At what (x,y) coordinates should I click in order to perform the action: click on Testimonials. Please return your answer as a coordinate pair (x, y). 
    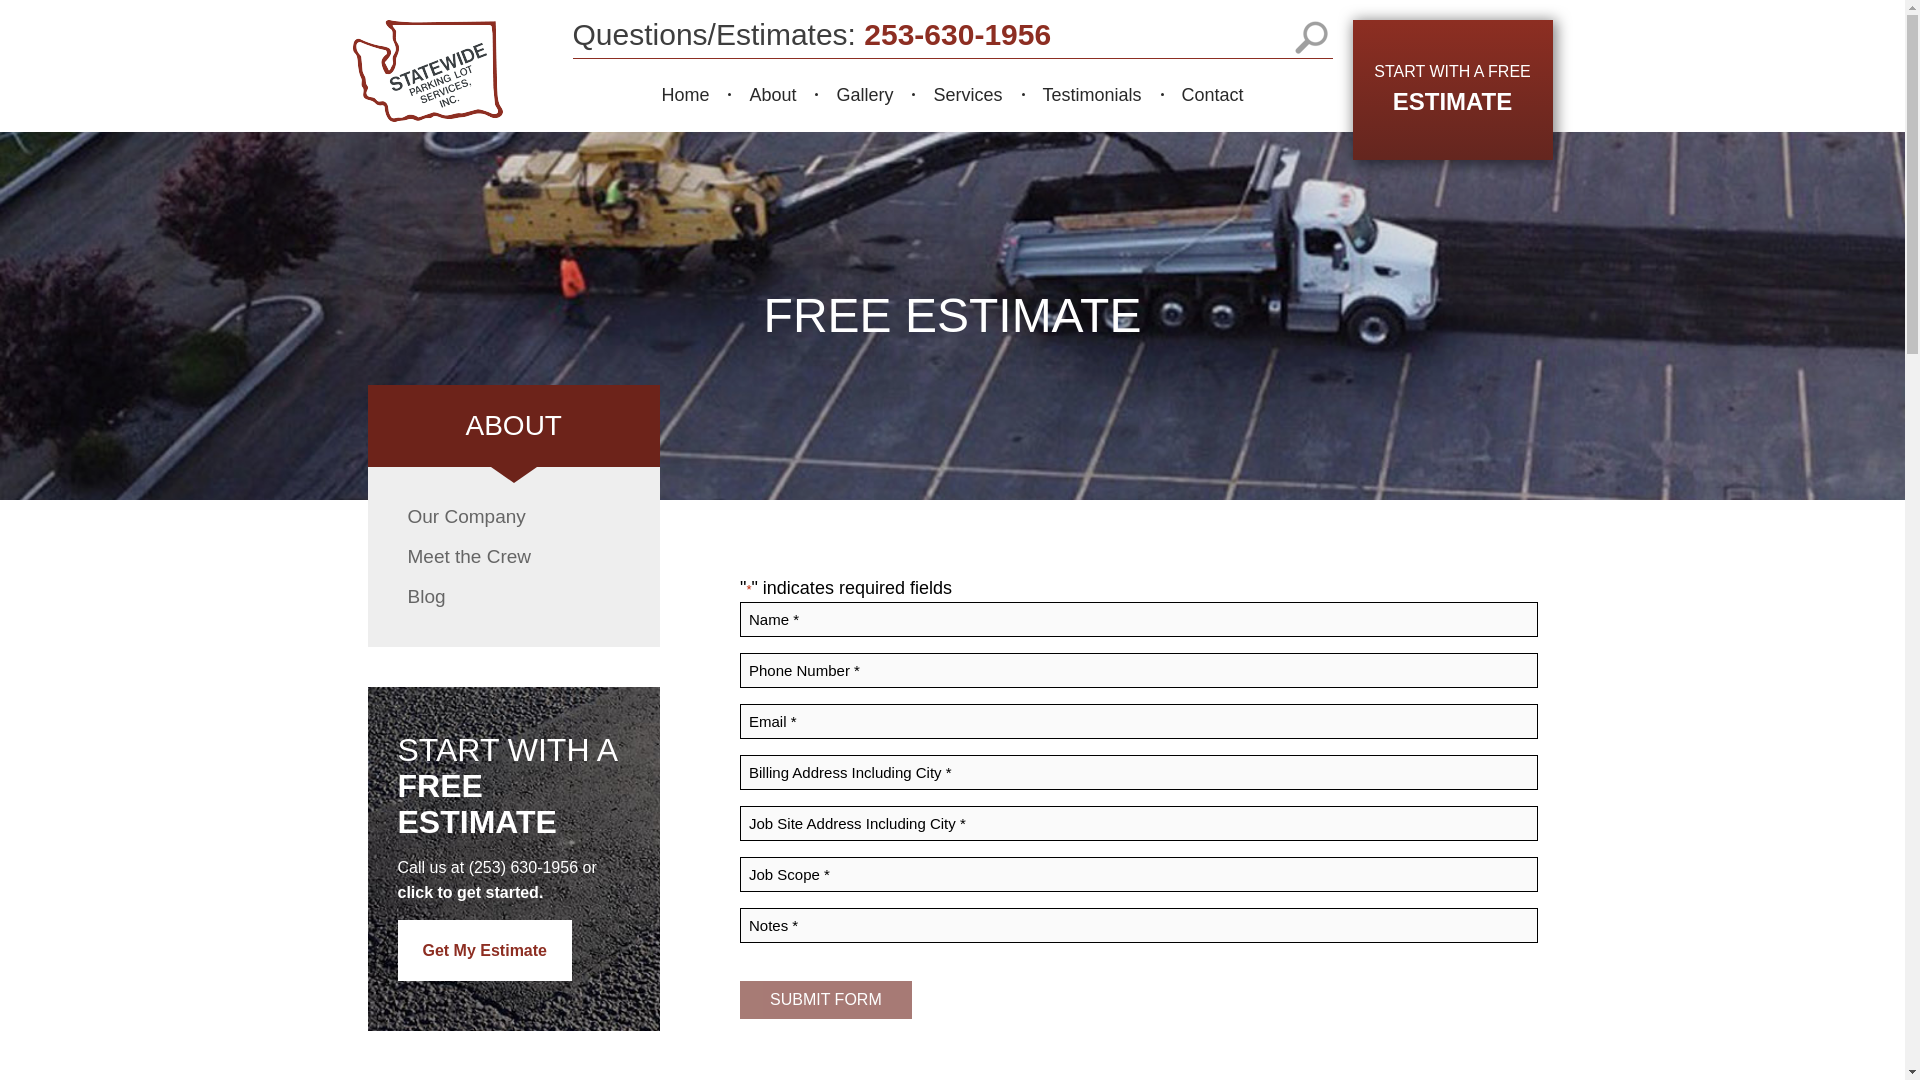
    Looking at the image, I should click on (1091, 94).